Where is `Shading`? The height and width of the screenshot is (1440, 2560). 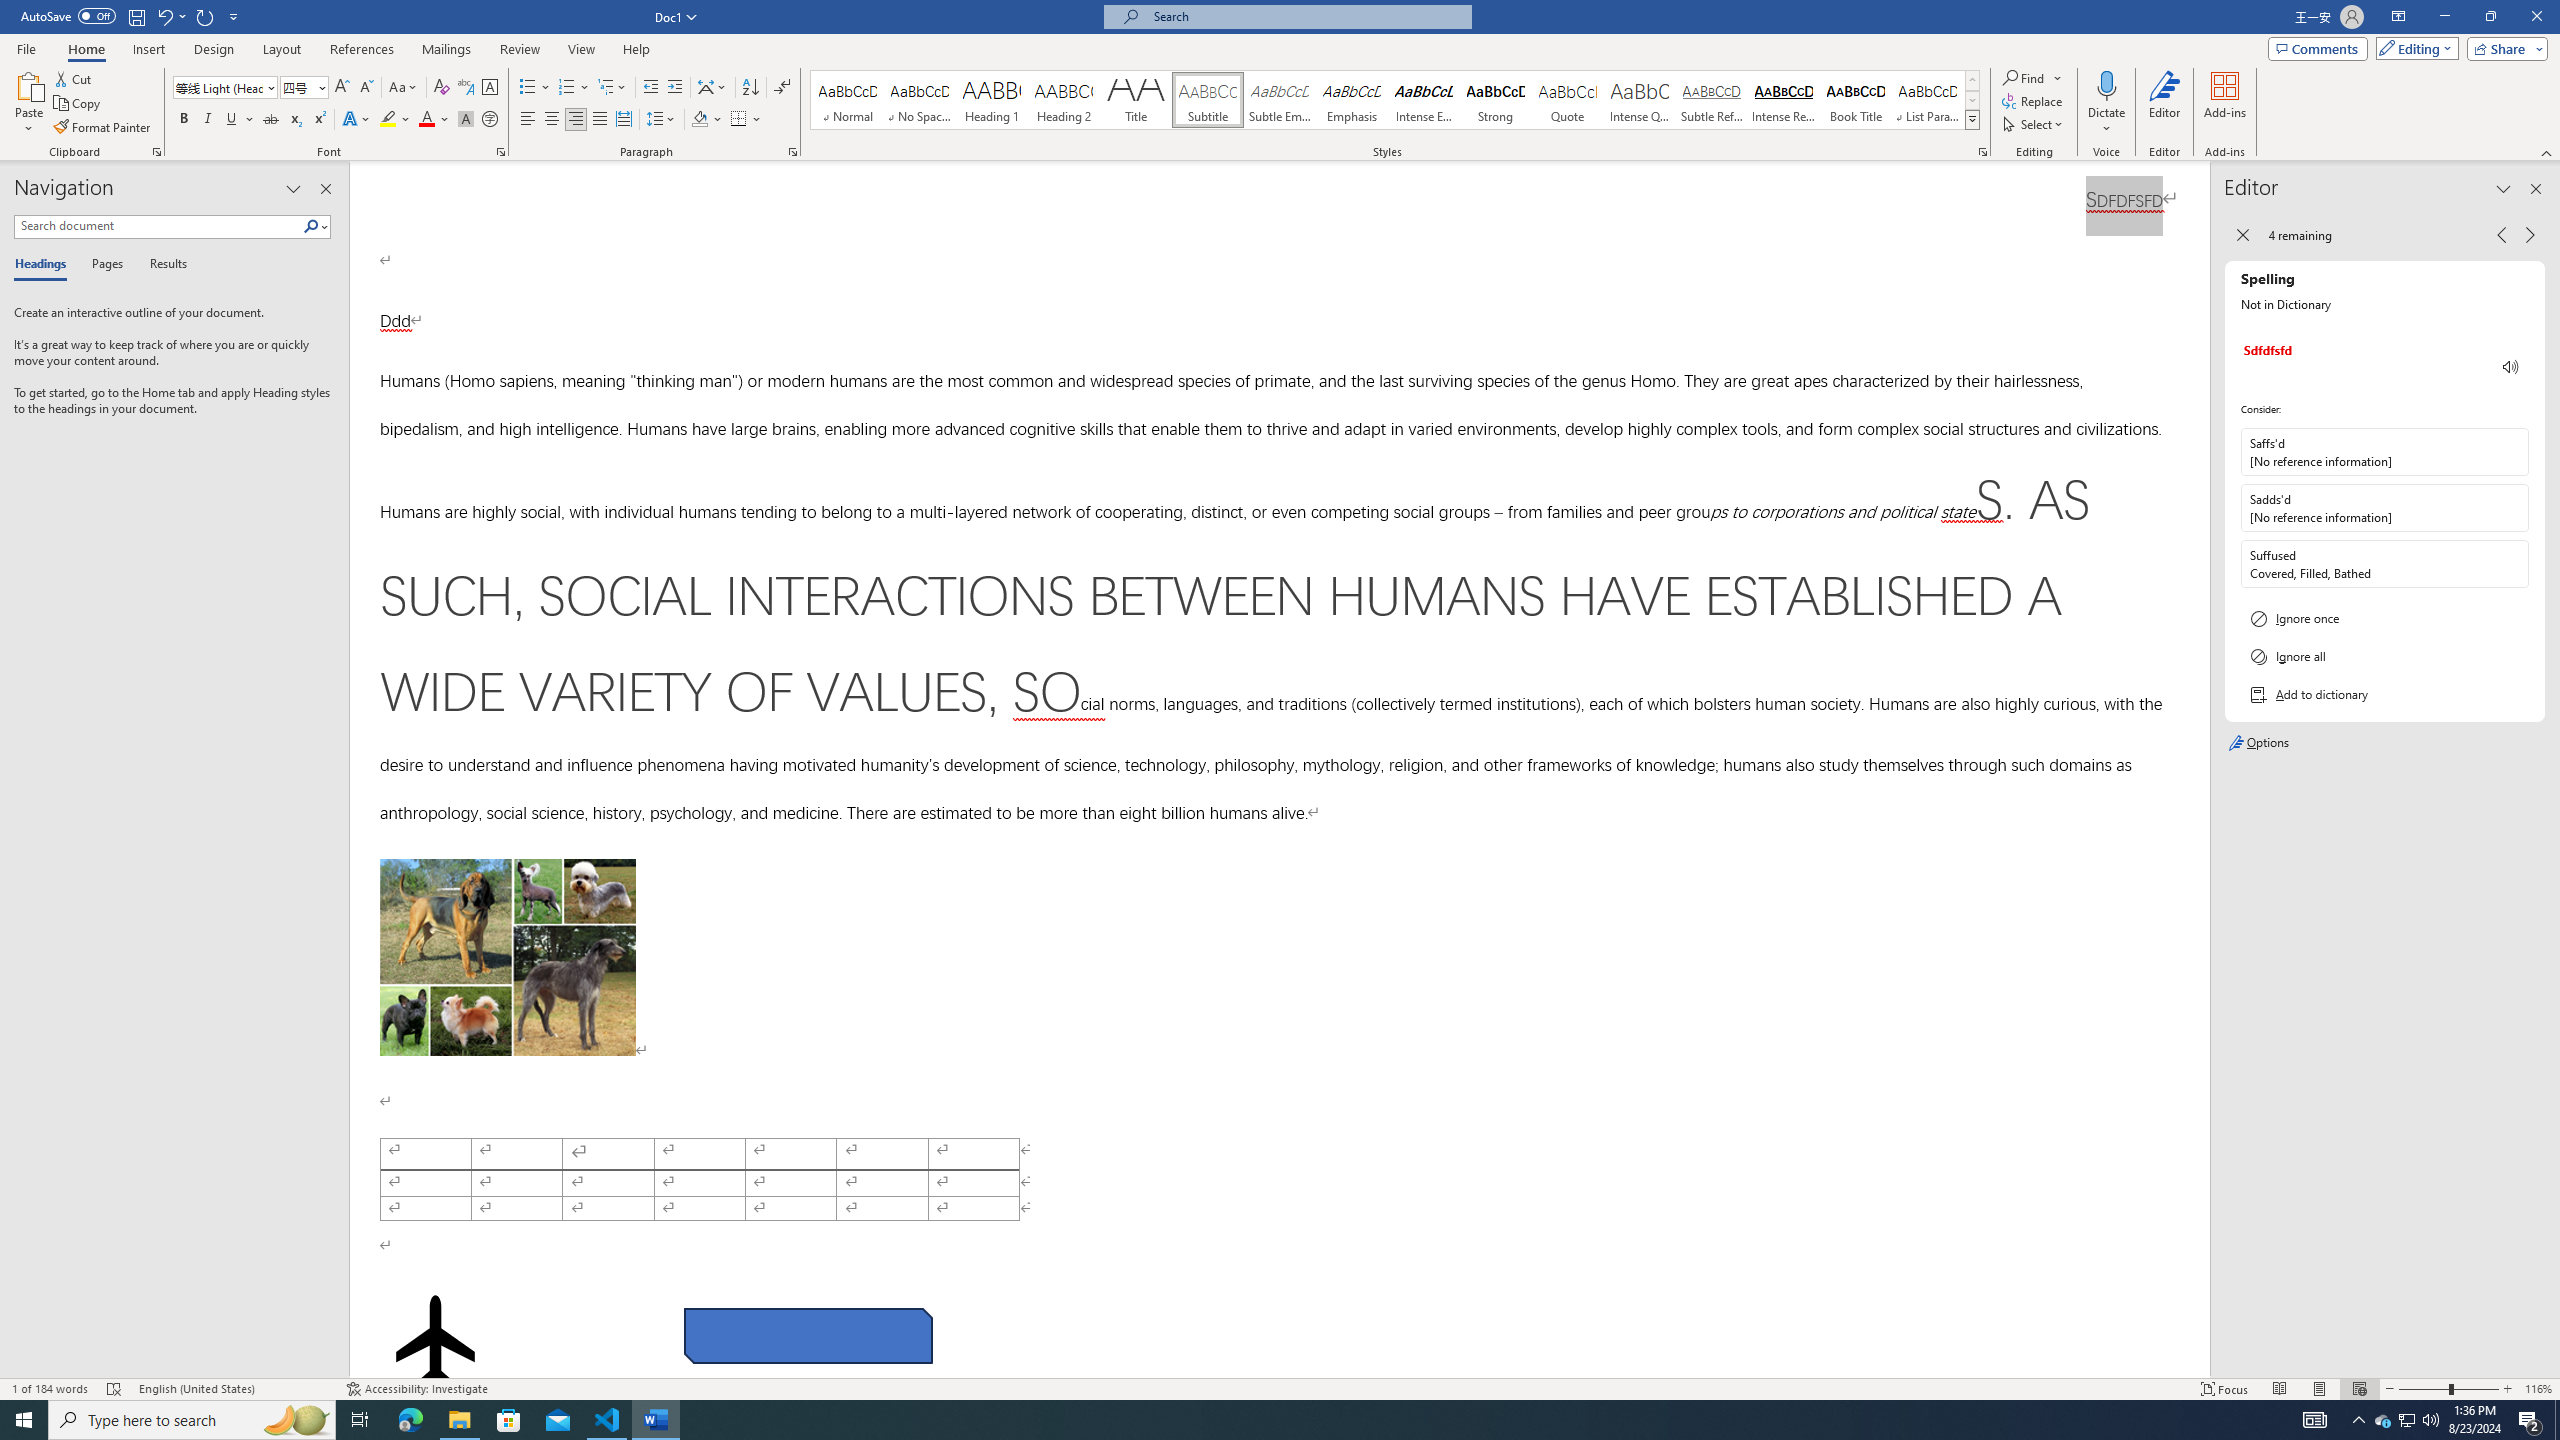 Shading is located at coordinates (708, 120).